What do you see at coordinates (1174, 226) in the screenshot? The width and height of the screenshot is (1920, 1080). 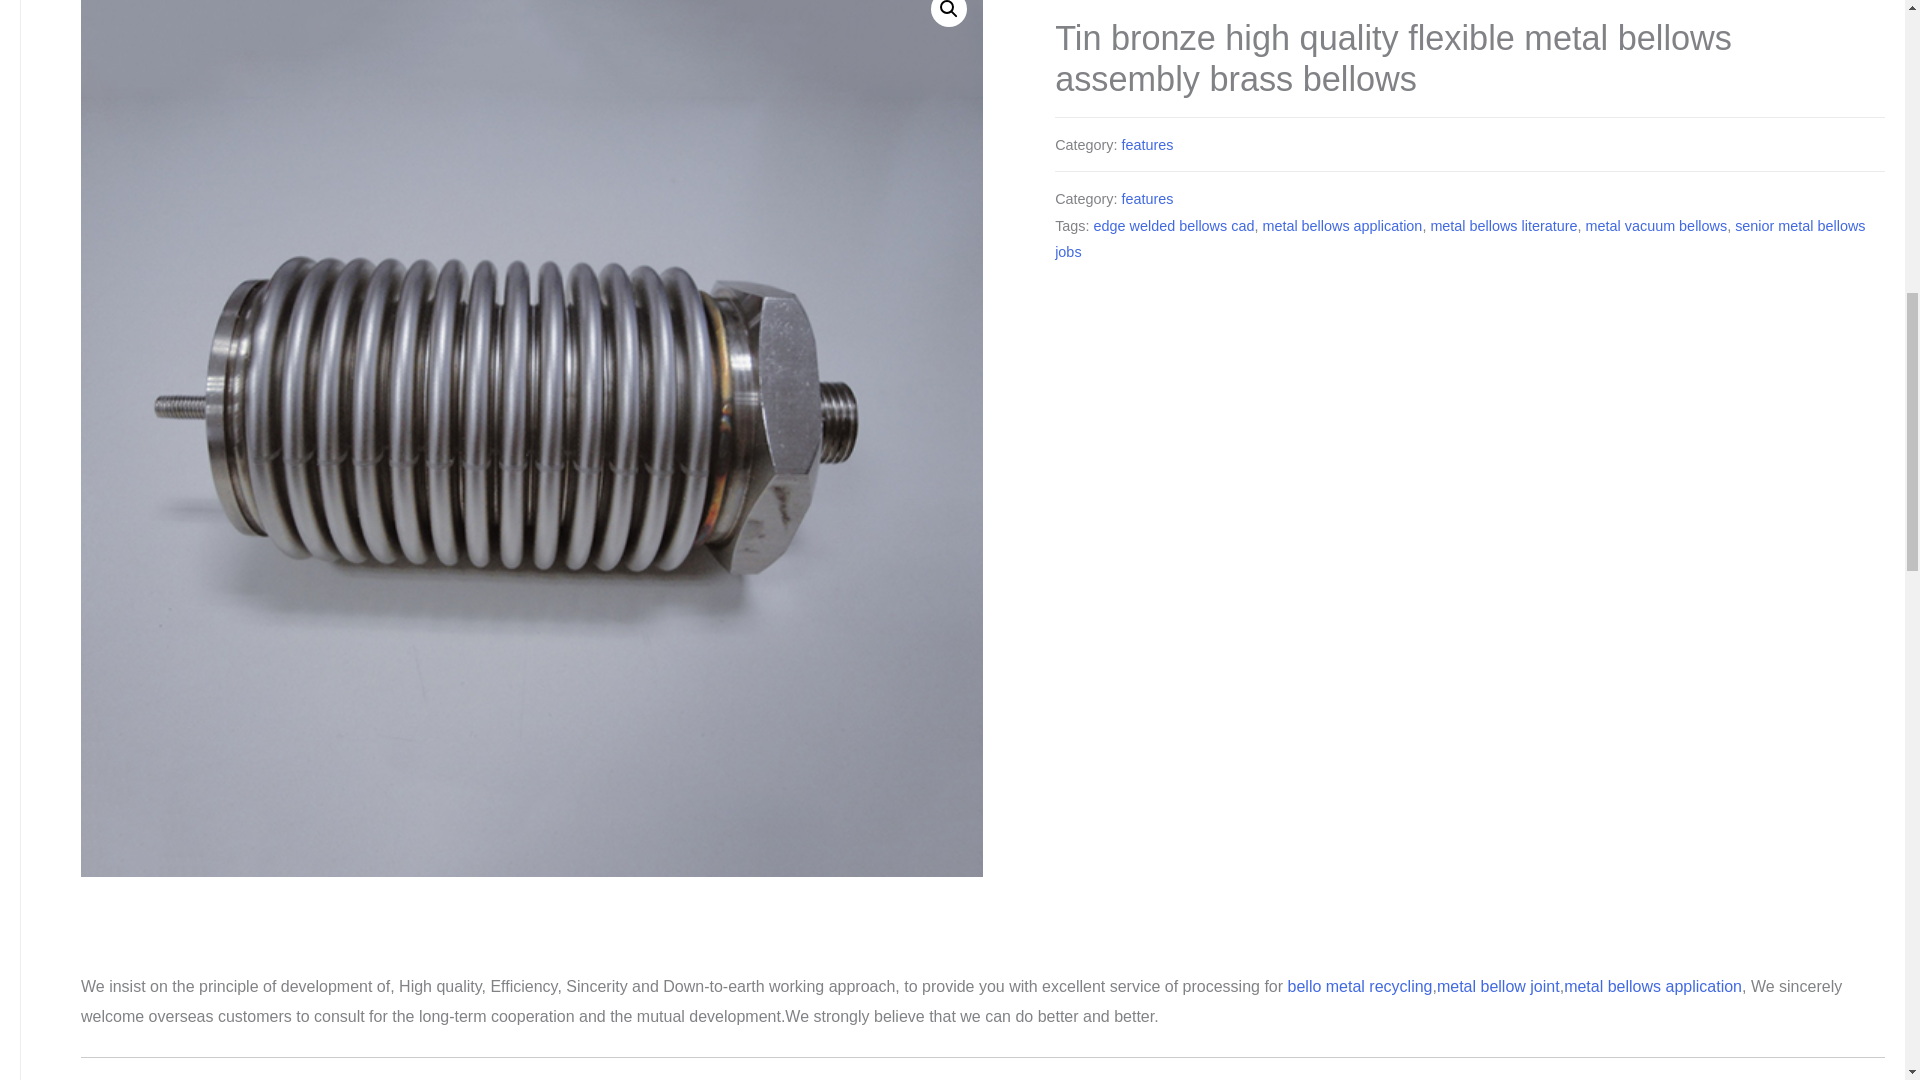 I see `edge welded bellows cad` at bounding box center [1174, 226].